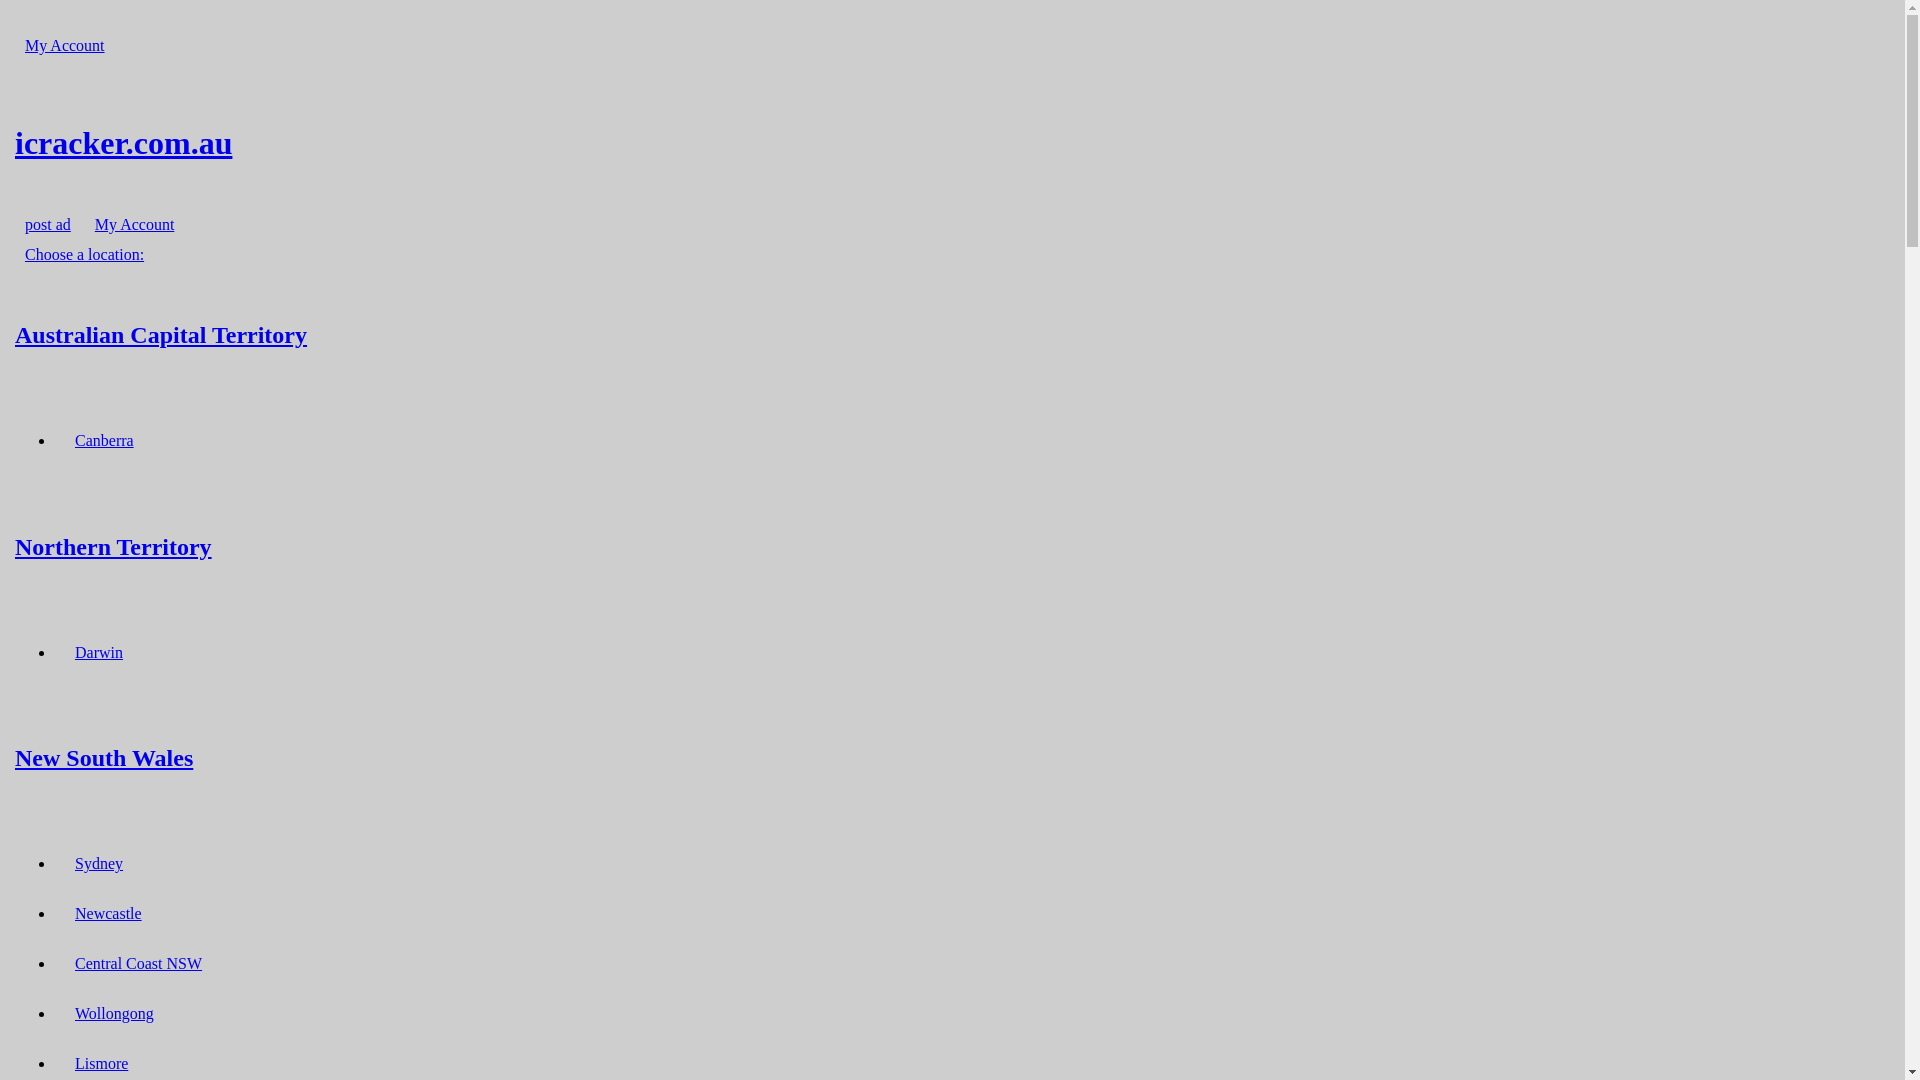  I want to click on Sydney, so click(99, 864).